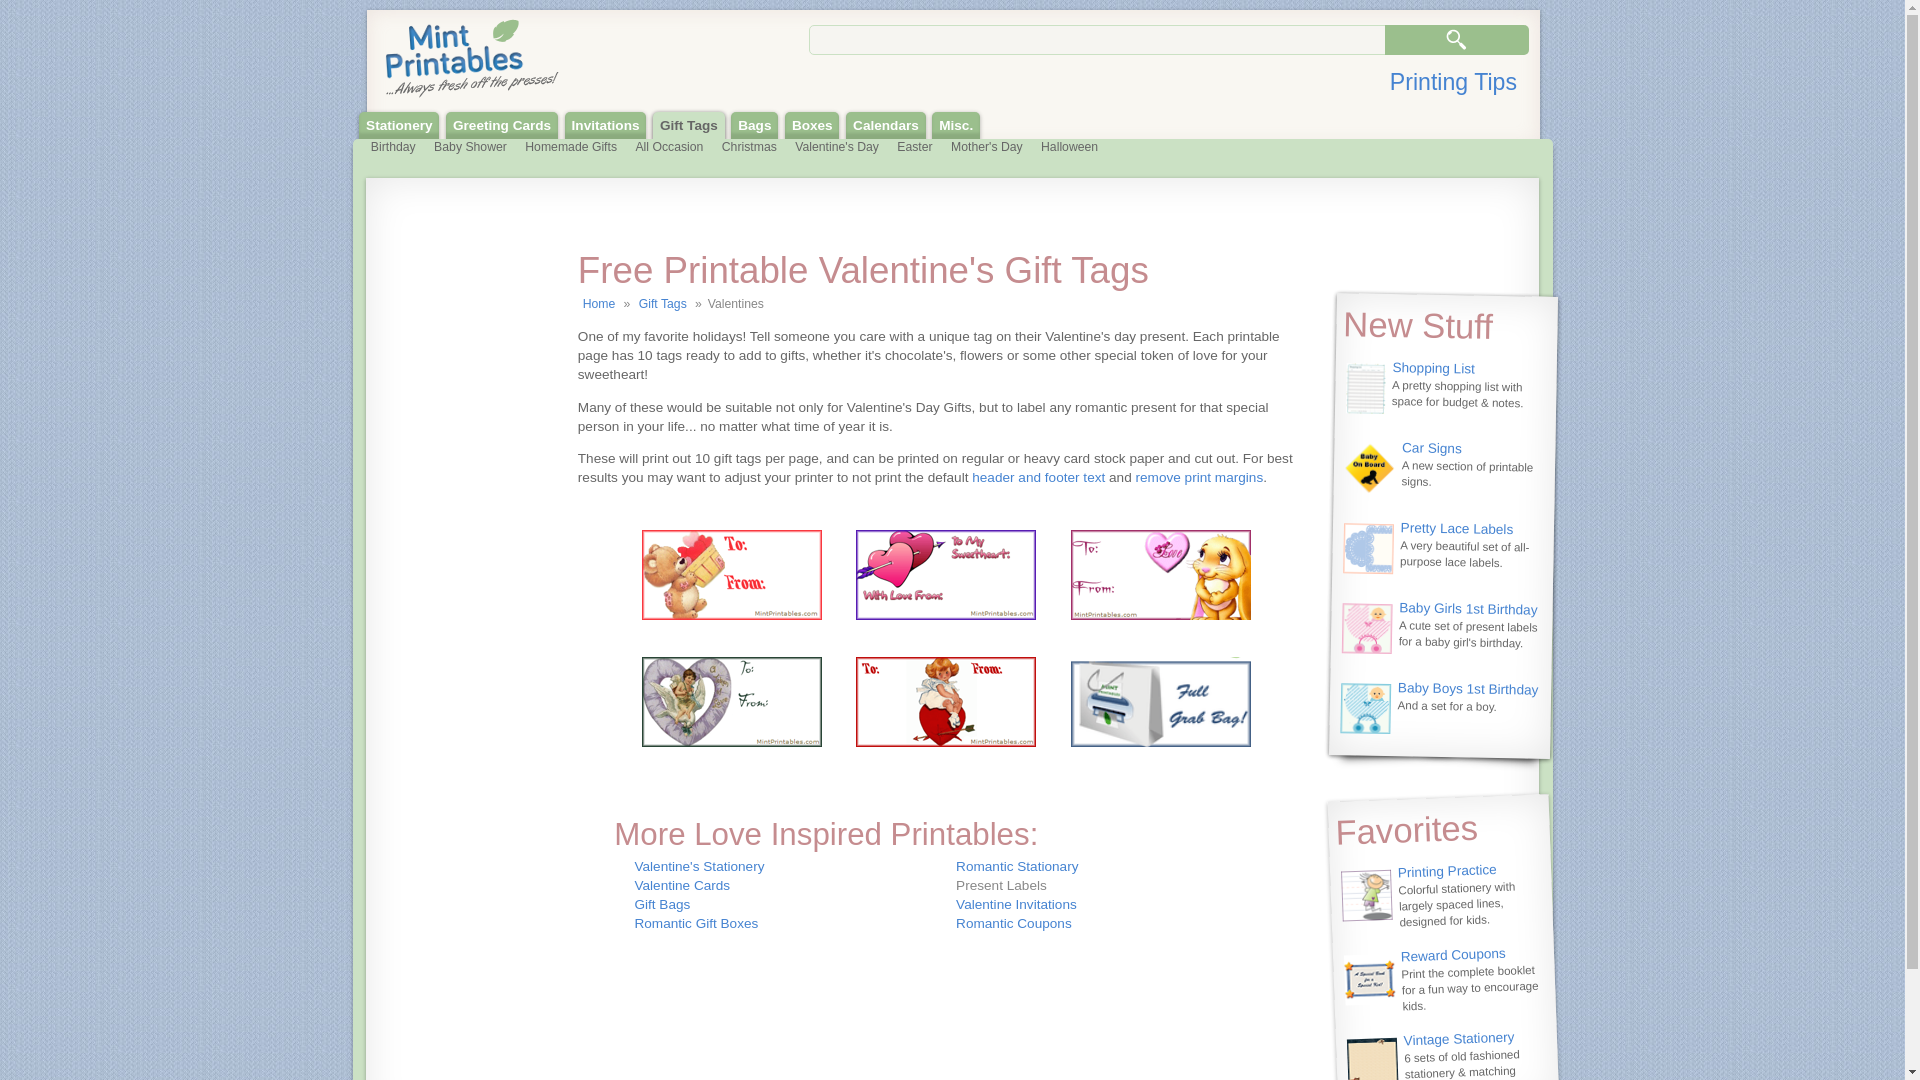 This screenshot has width=1920, height=1080. Describe the element at coordinates (668, 148) in the screenshot. I see `All Occasion` at that location.